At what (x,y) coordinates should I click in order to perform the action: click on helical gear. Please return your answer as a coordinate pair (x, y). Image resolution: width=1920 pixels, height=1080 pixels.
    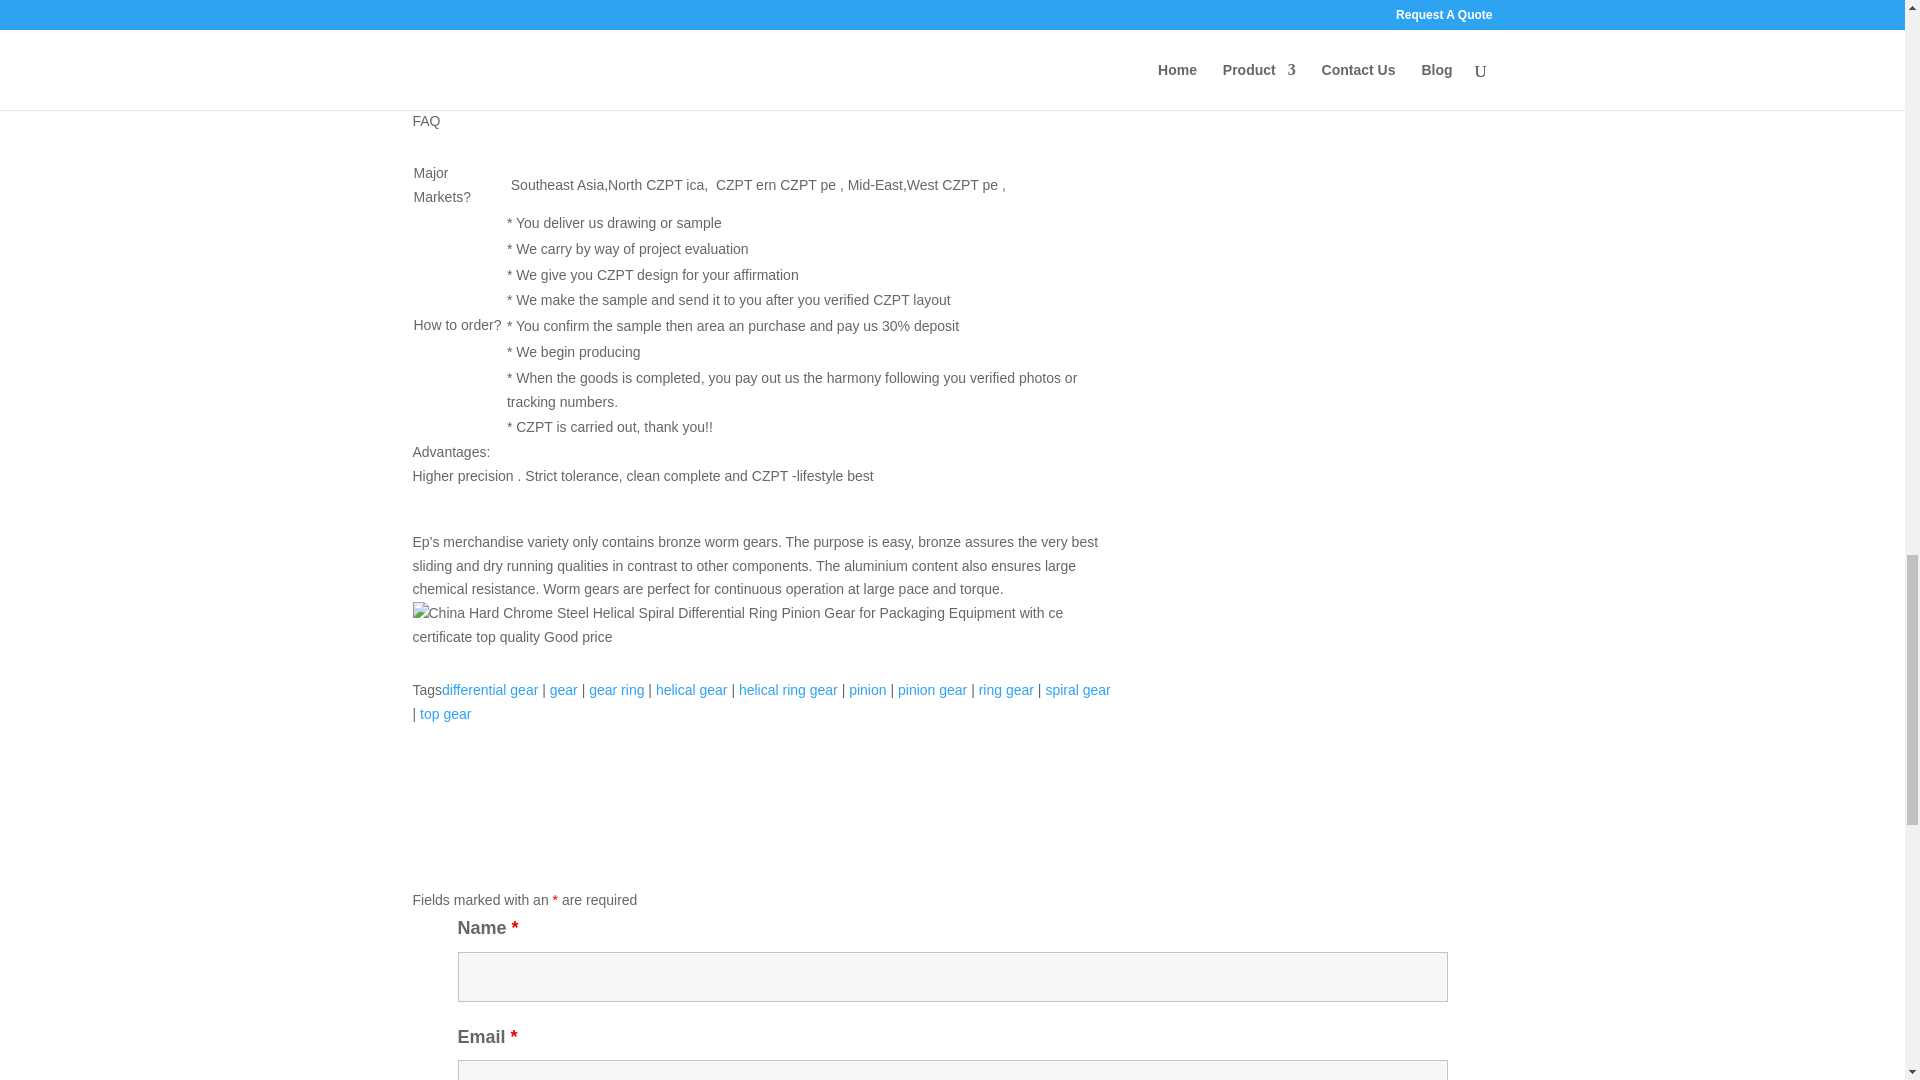
    Looking at the image, I should click on (692, 689).